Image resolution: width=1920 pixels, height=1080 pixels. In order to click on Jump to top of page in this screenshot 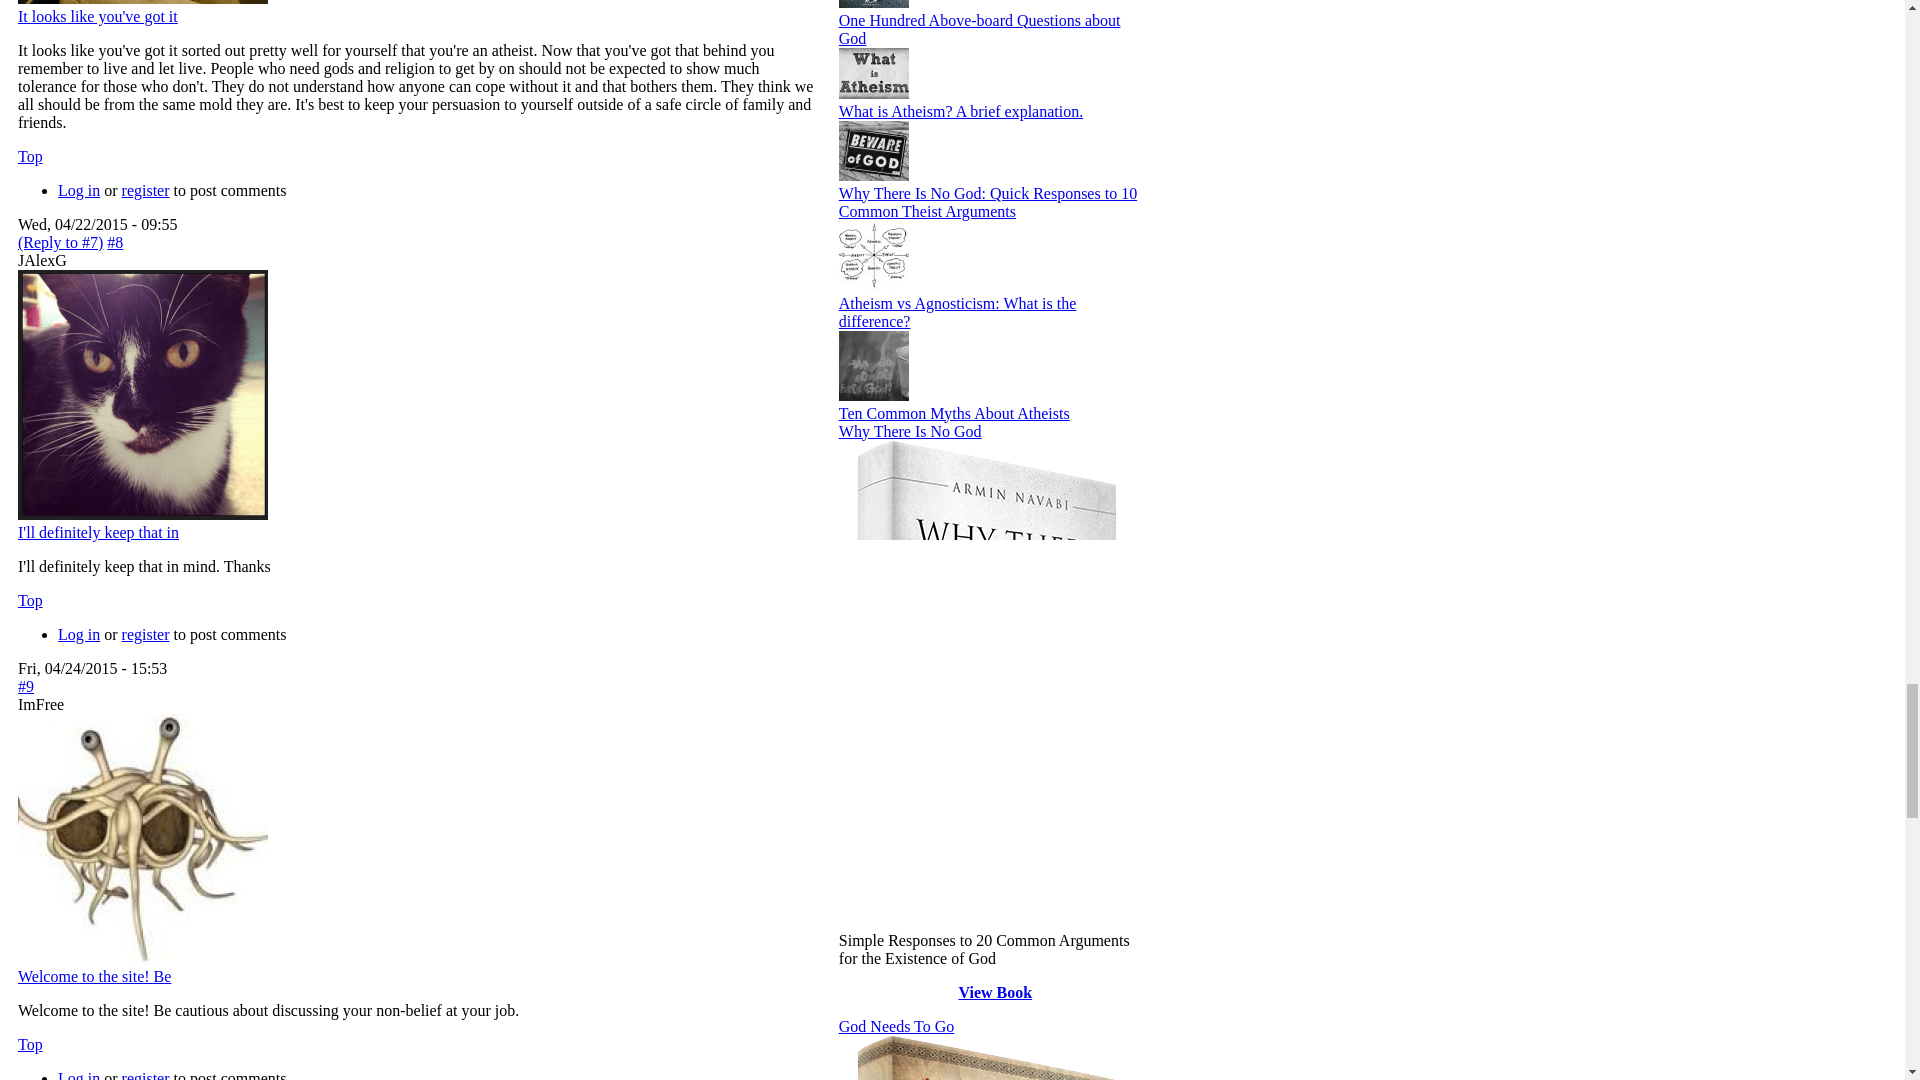, I will do `click(30, 600)`.